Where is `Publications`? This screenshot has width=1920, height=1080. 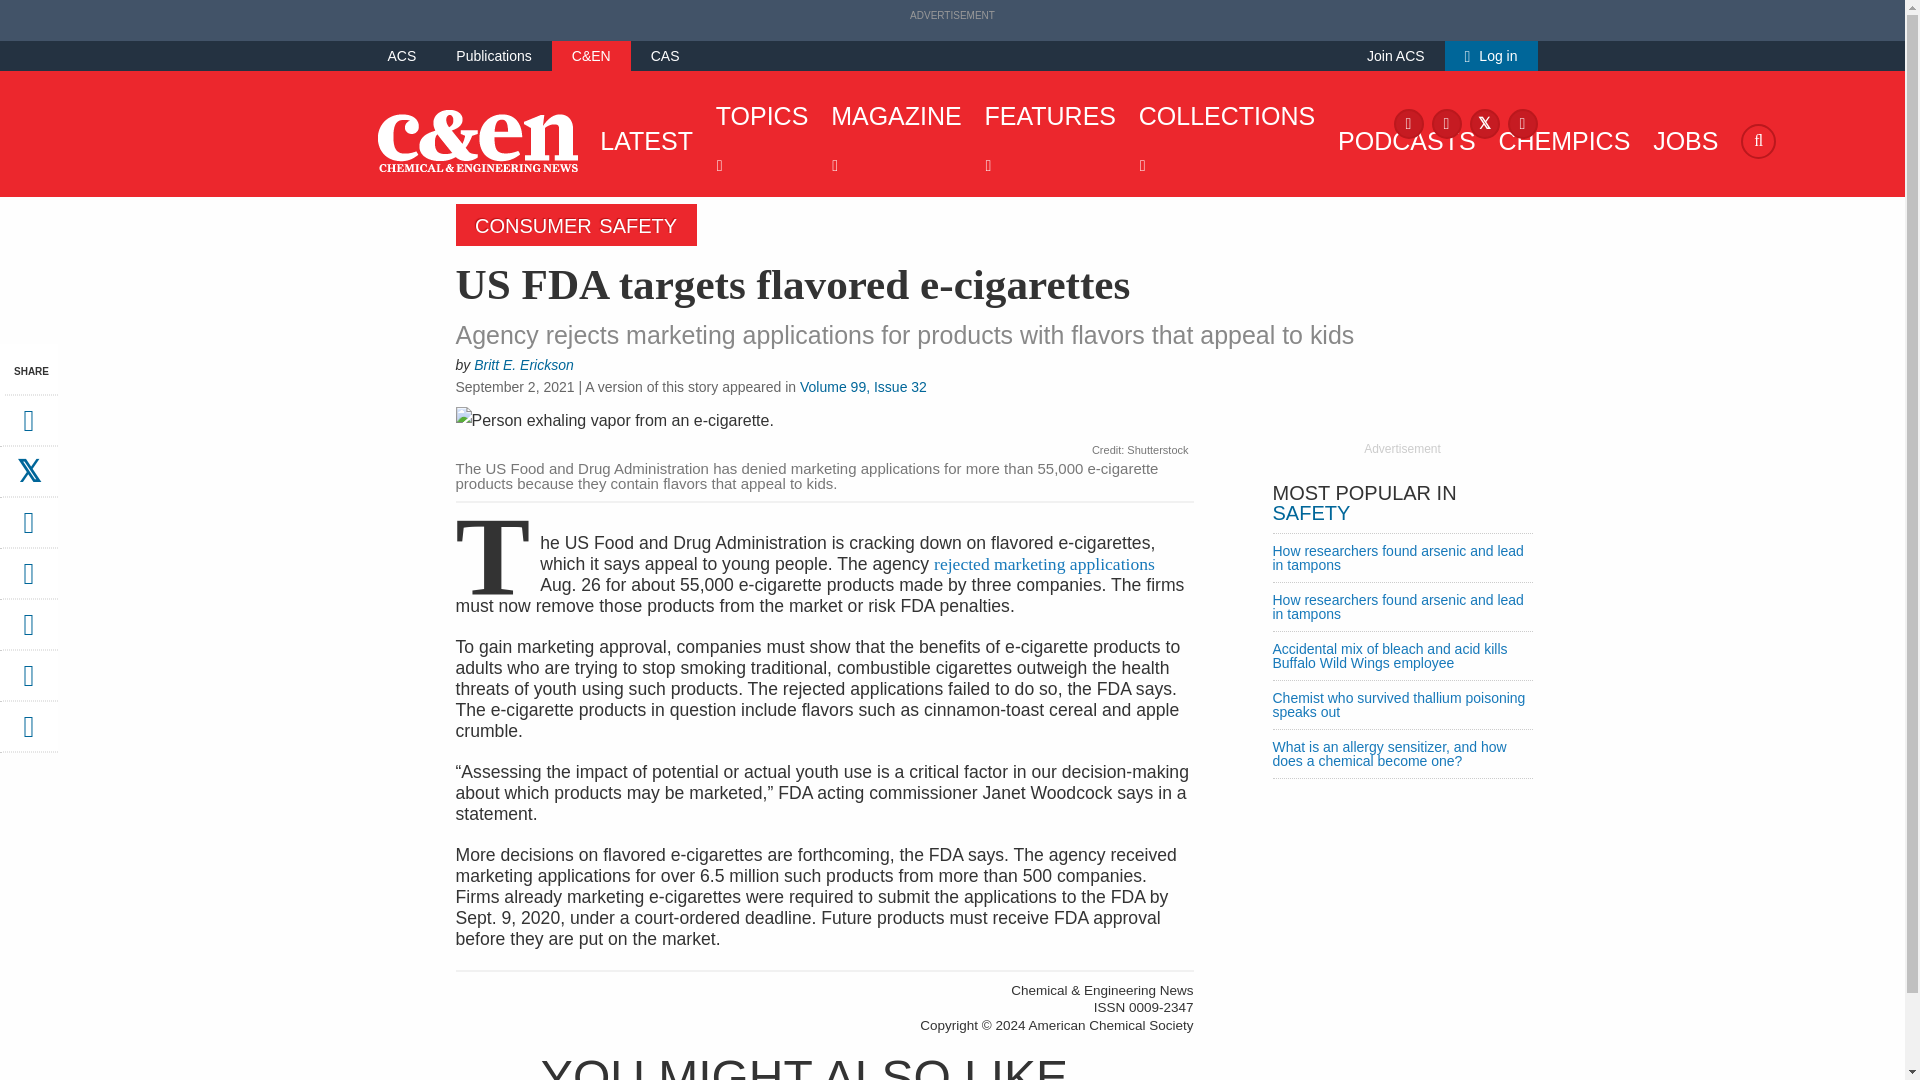 Publications is located at coordinates (494, 55).